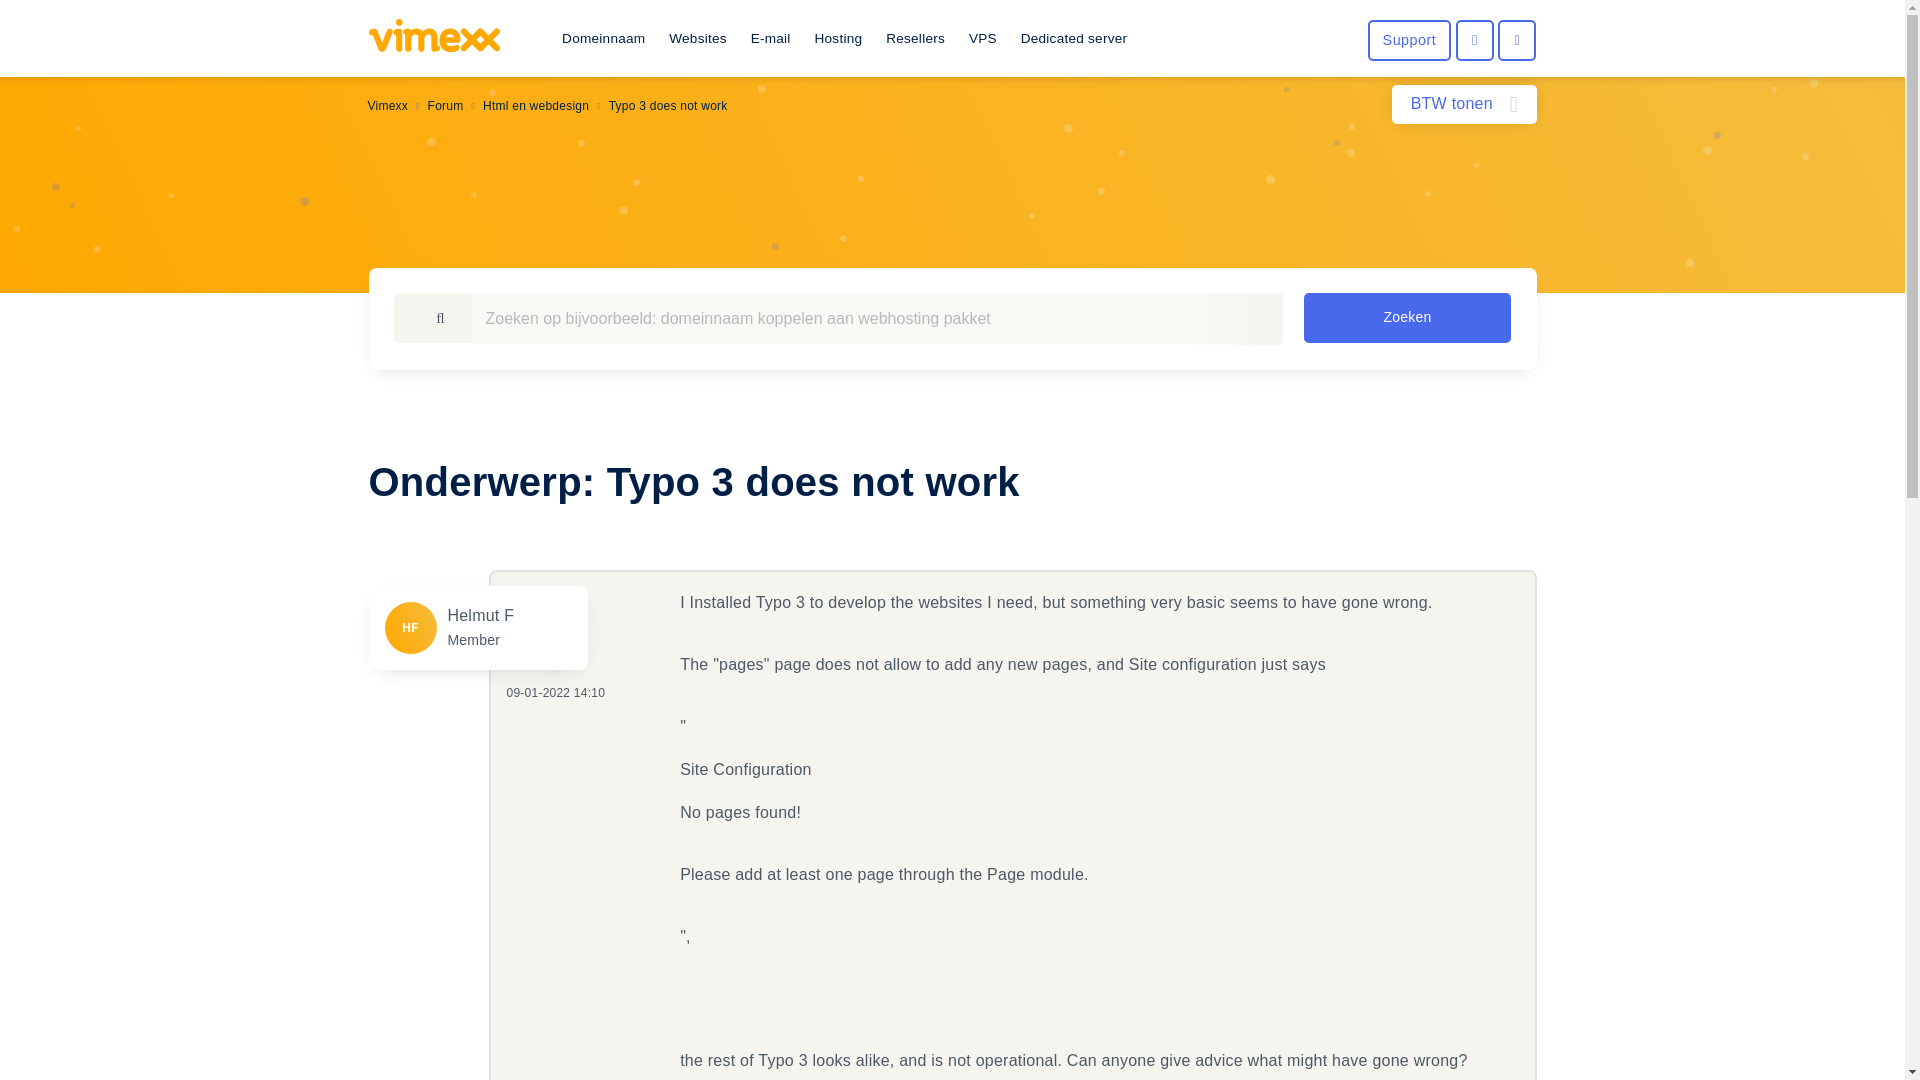  I want to click on Resellers, so click(916, 39).